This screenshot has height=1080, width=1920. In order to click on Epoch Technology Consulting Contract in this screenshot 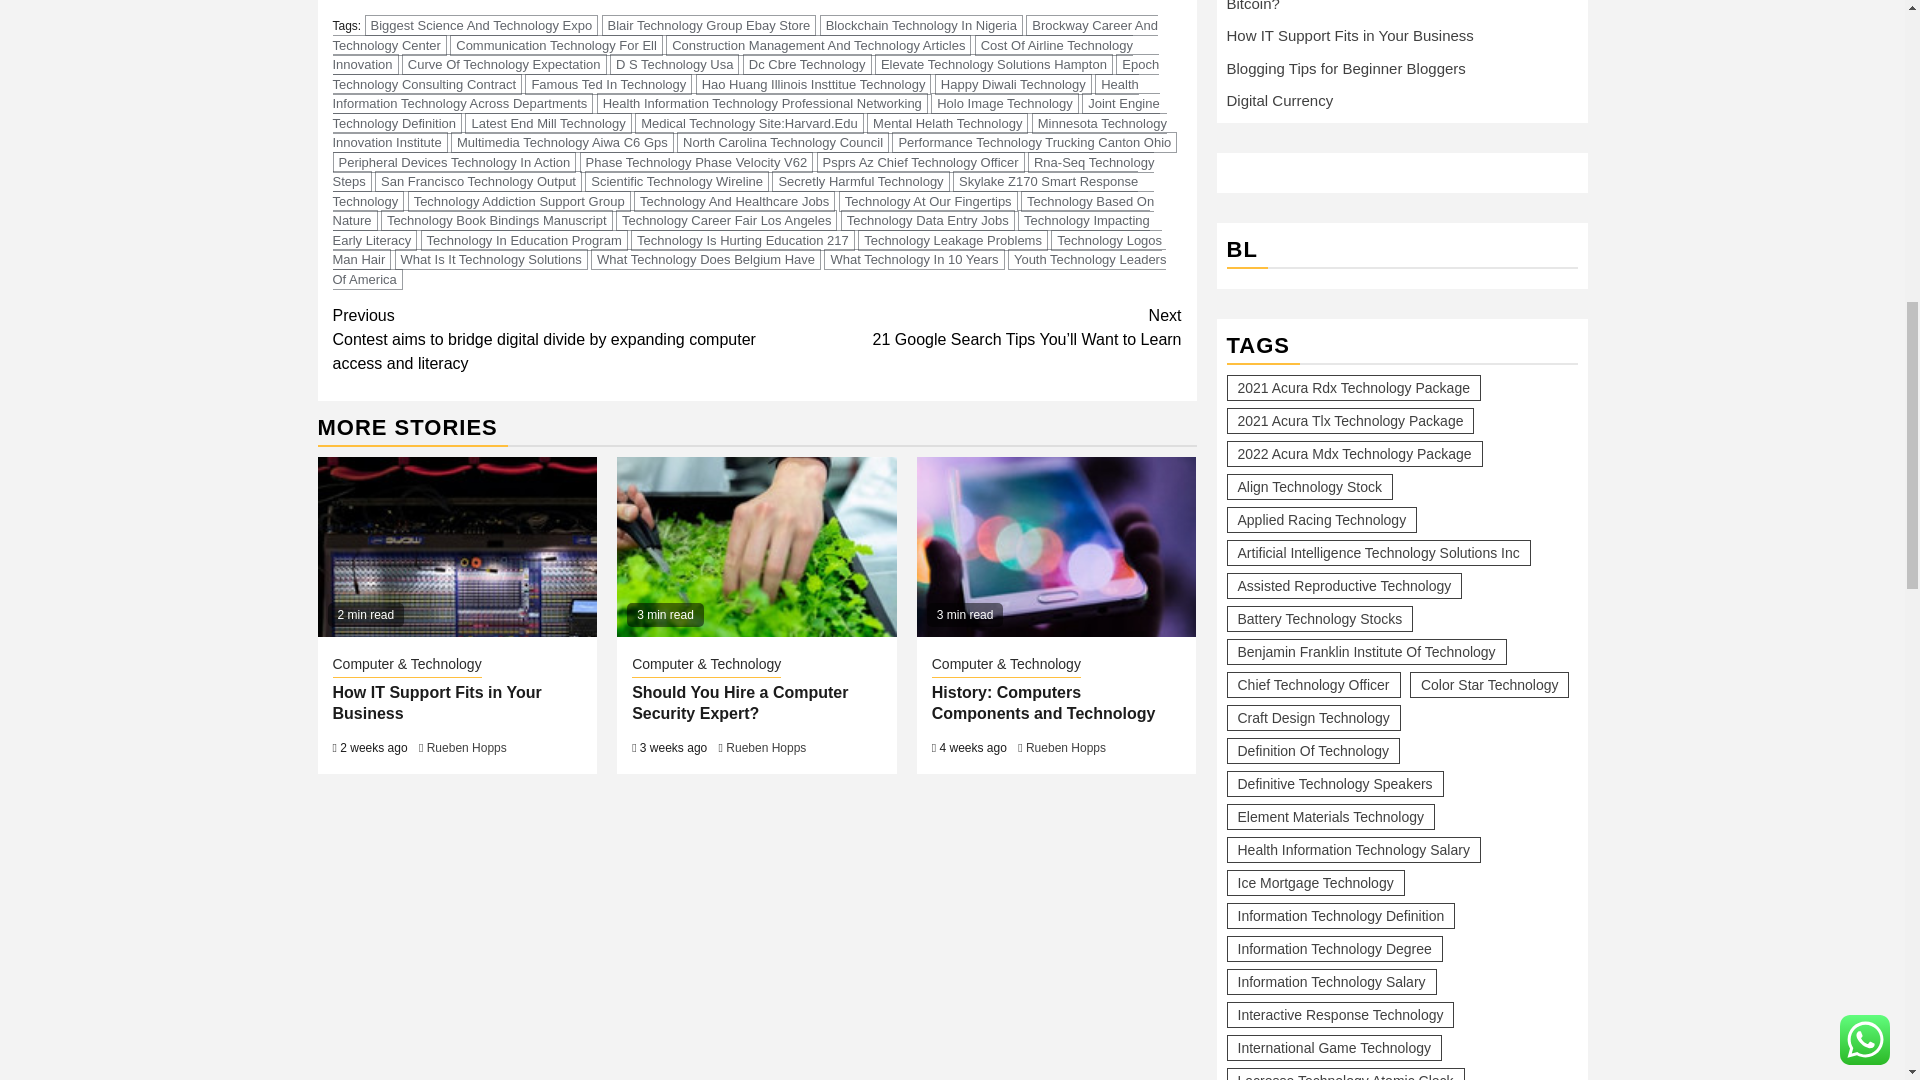, I will do `click(746, 74)`.